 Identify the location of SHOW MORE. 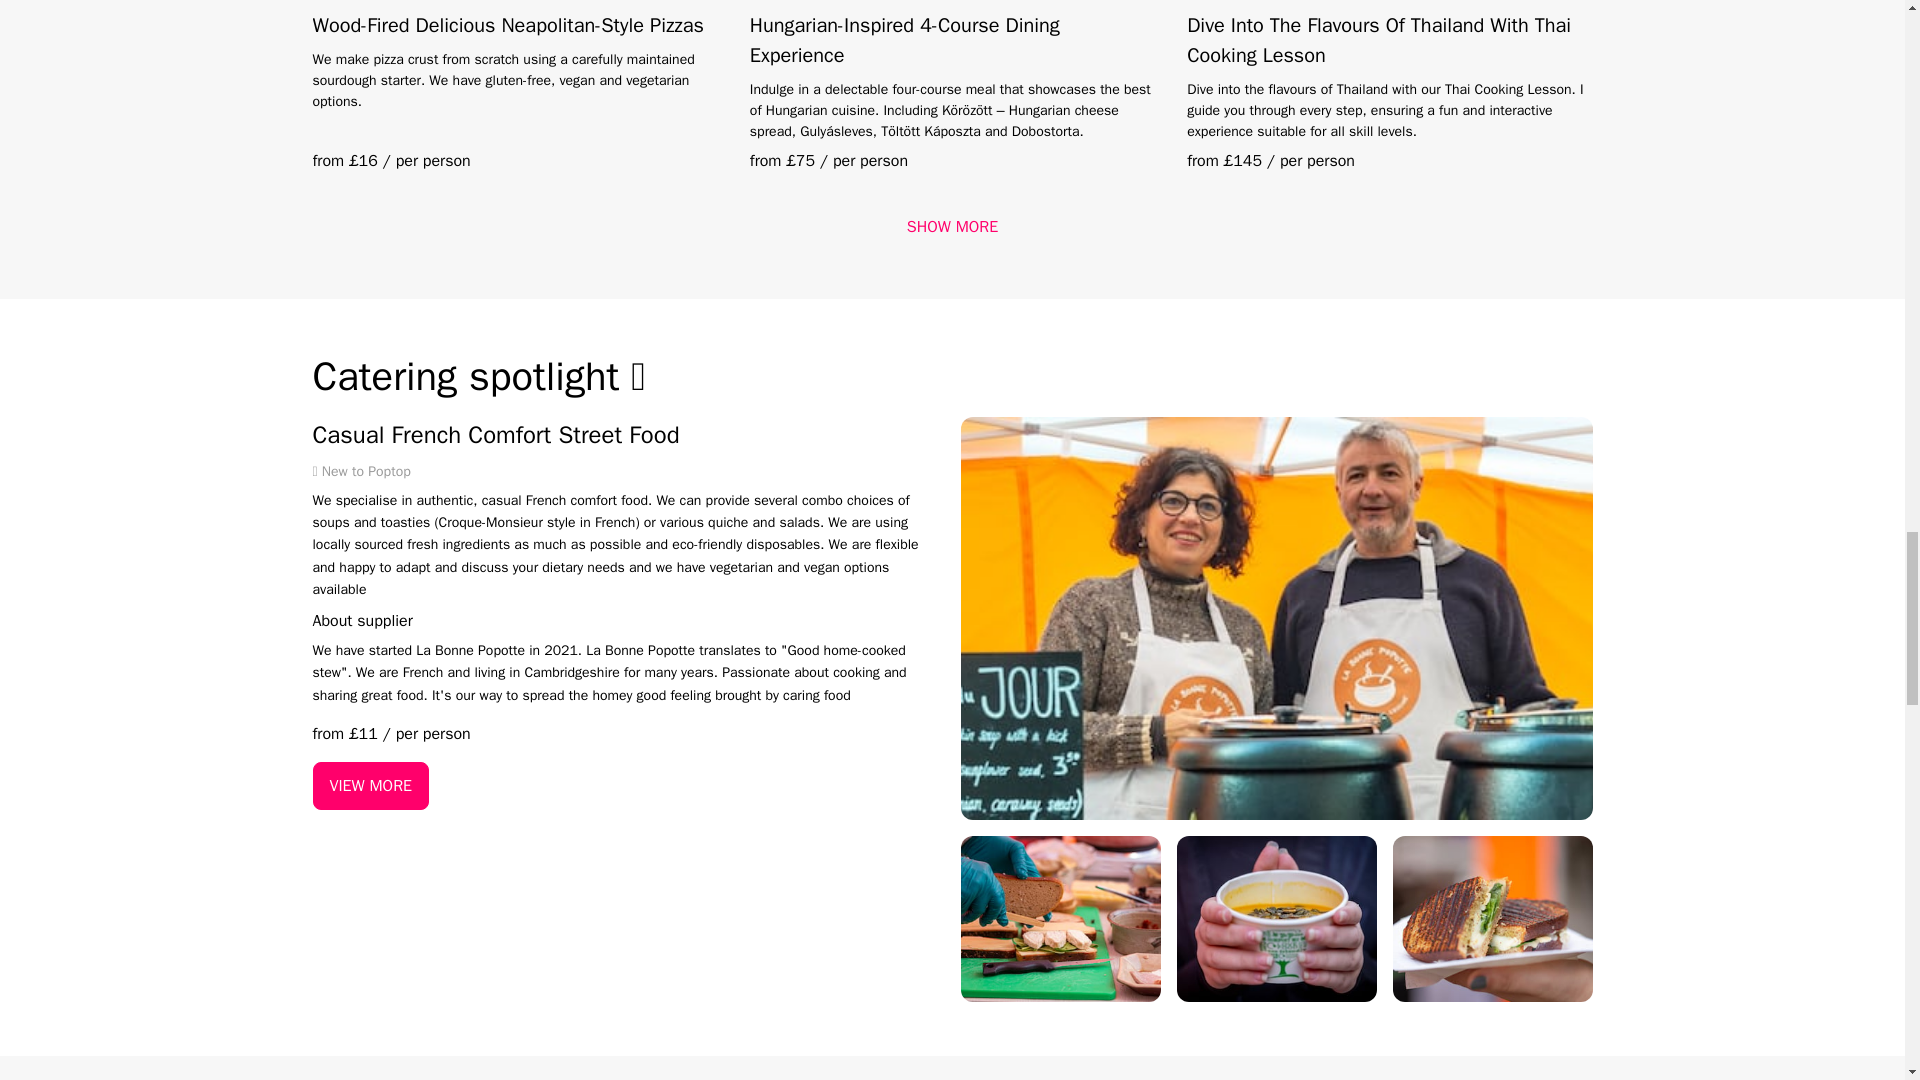
(952, 226).